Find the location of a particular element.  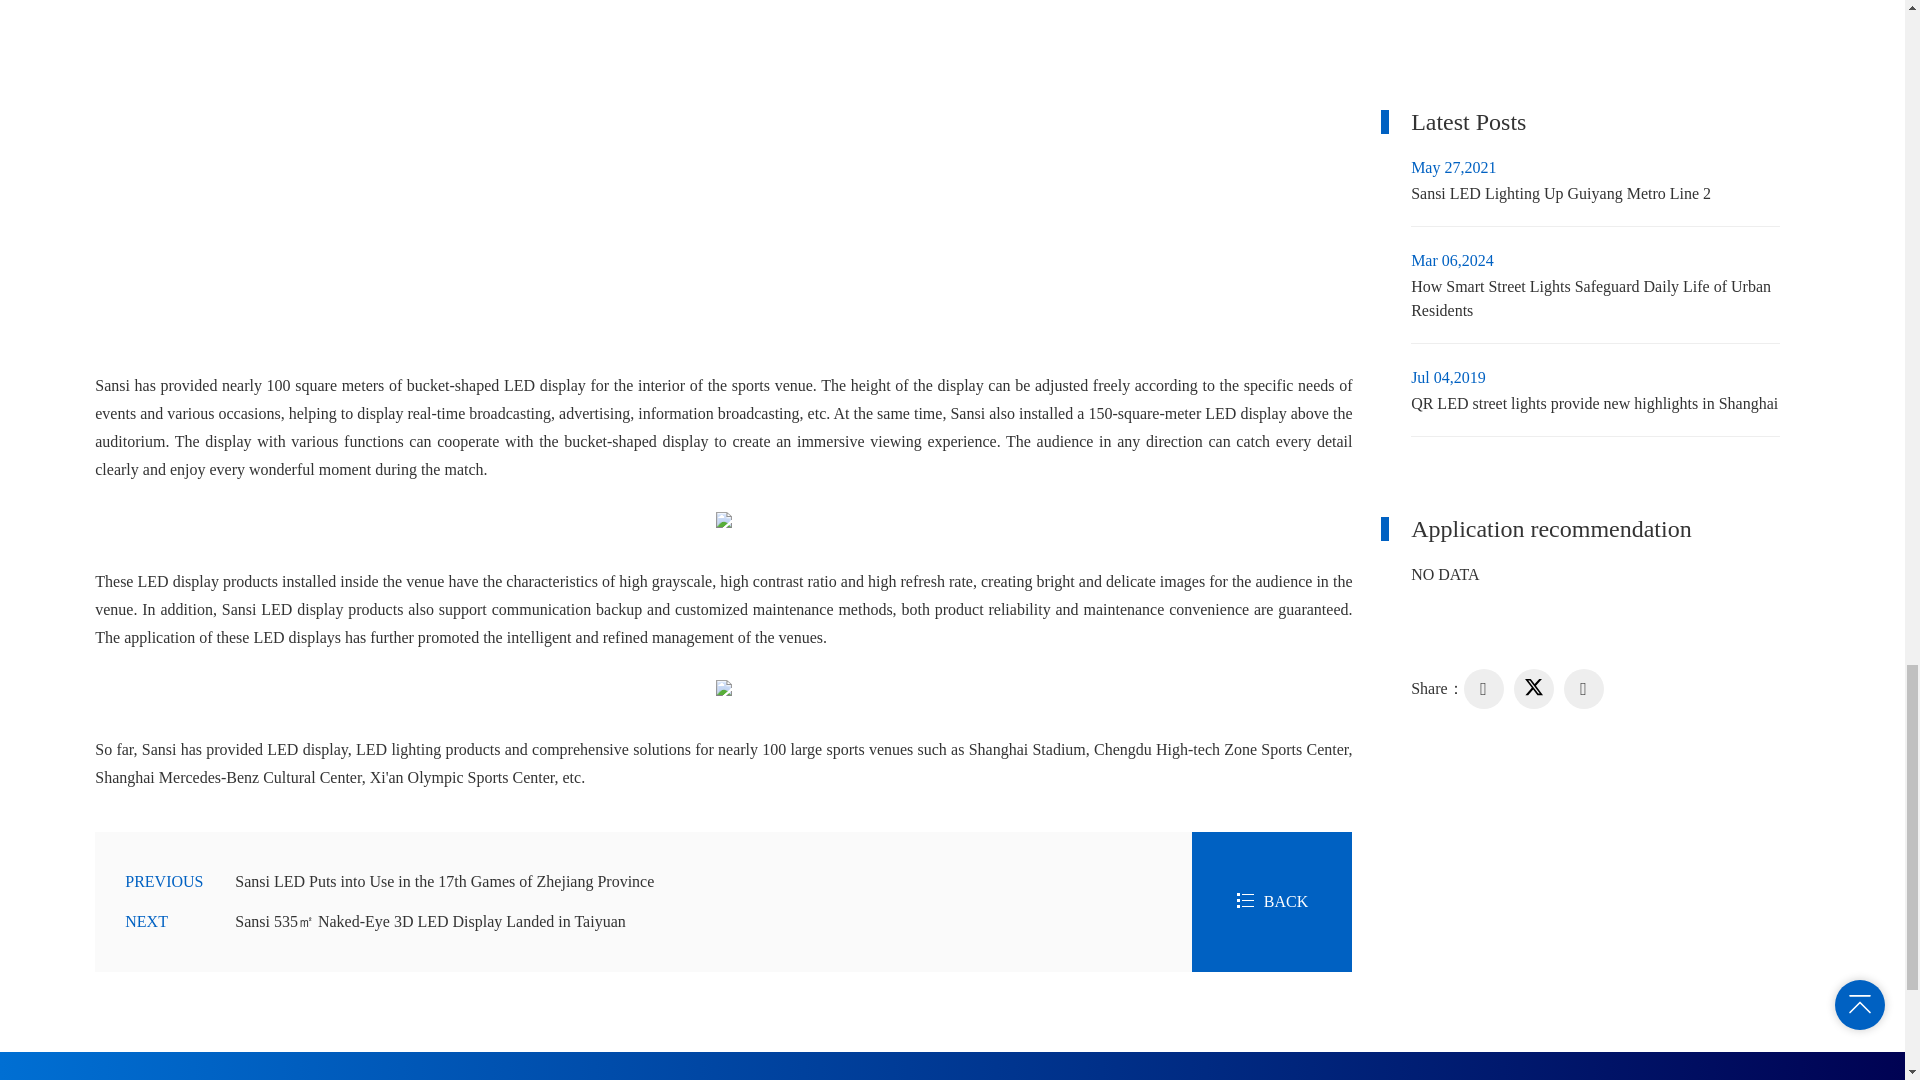

BACK is located at coordinates (1272, 902).